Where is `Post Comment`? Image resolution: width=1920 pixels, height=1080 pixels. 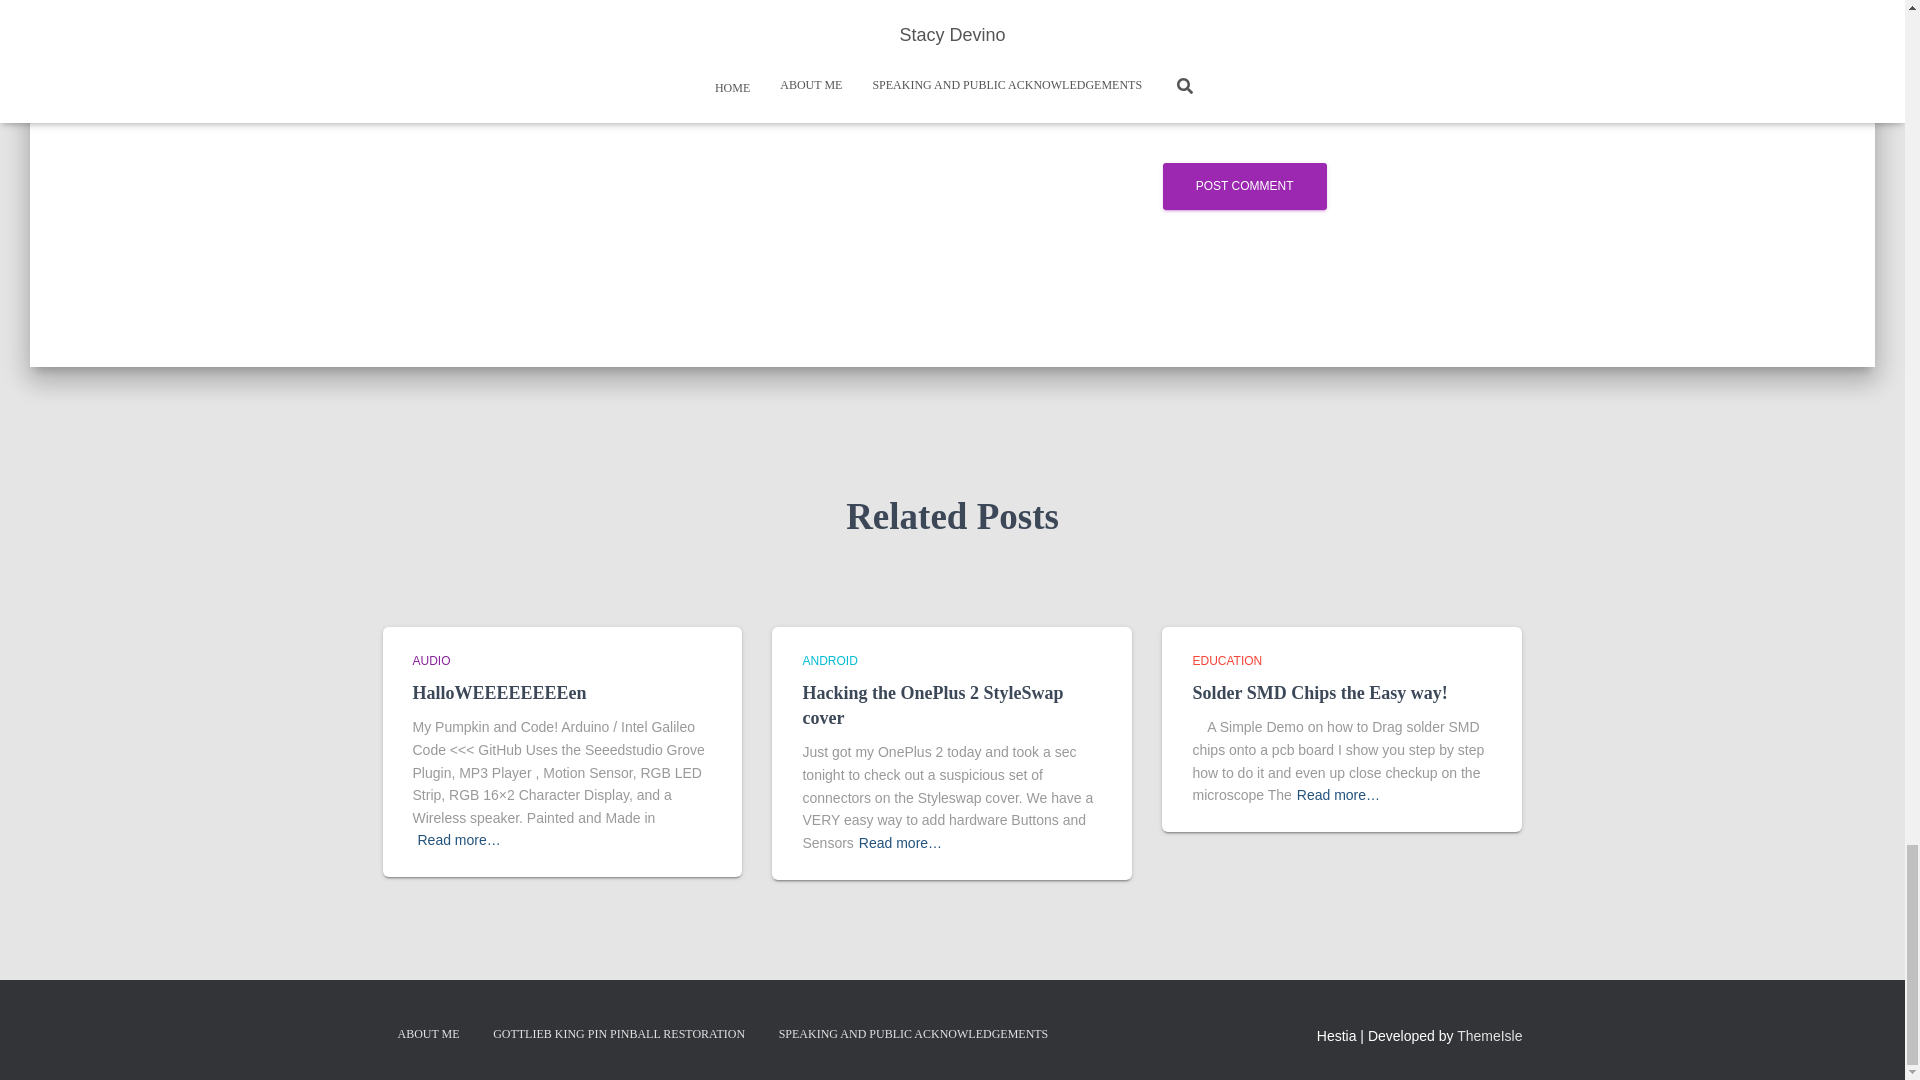 Post Comment is located at coordinates (1244, 186).